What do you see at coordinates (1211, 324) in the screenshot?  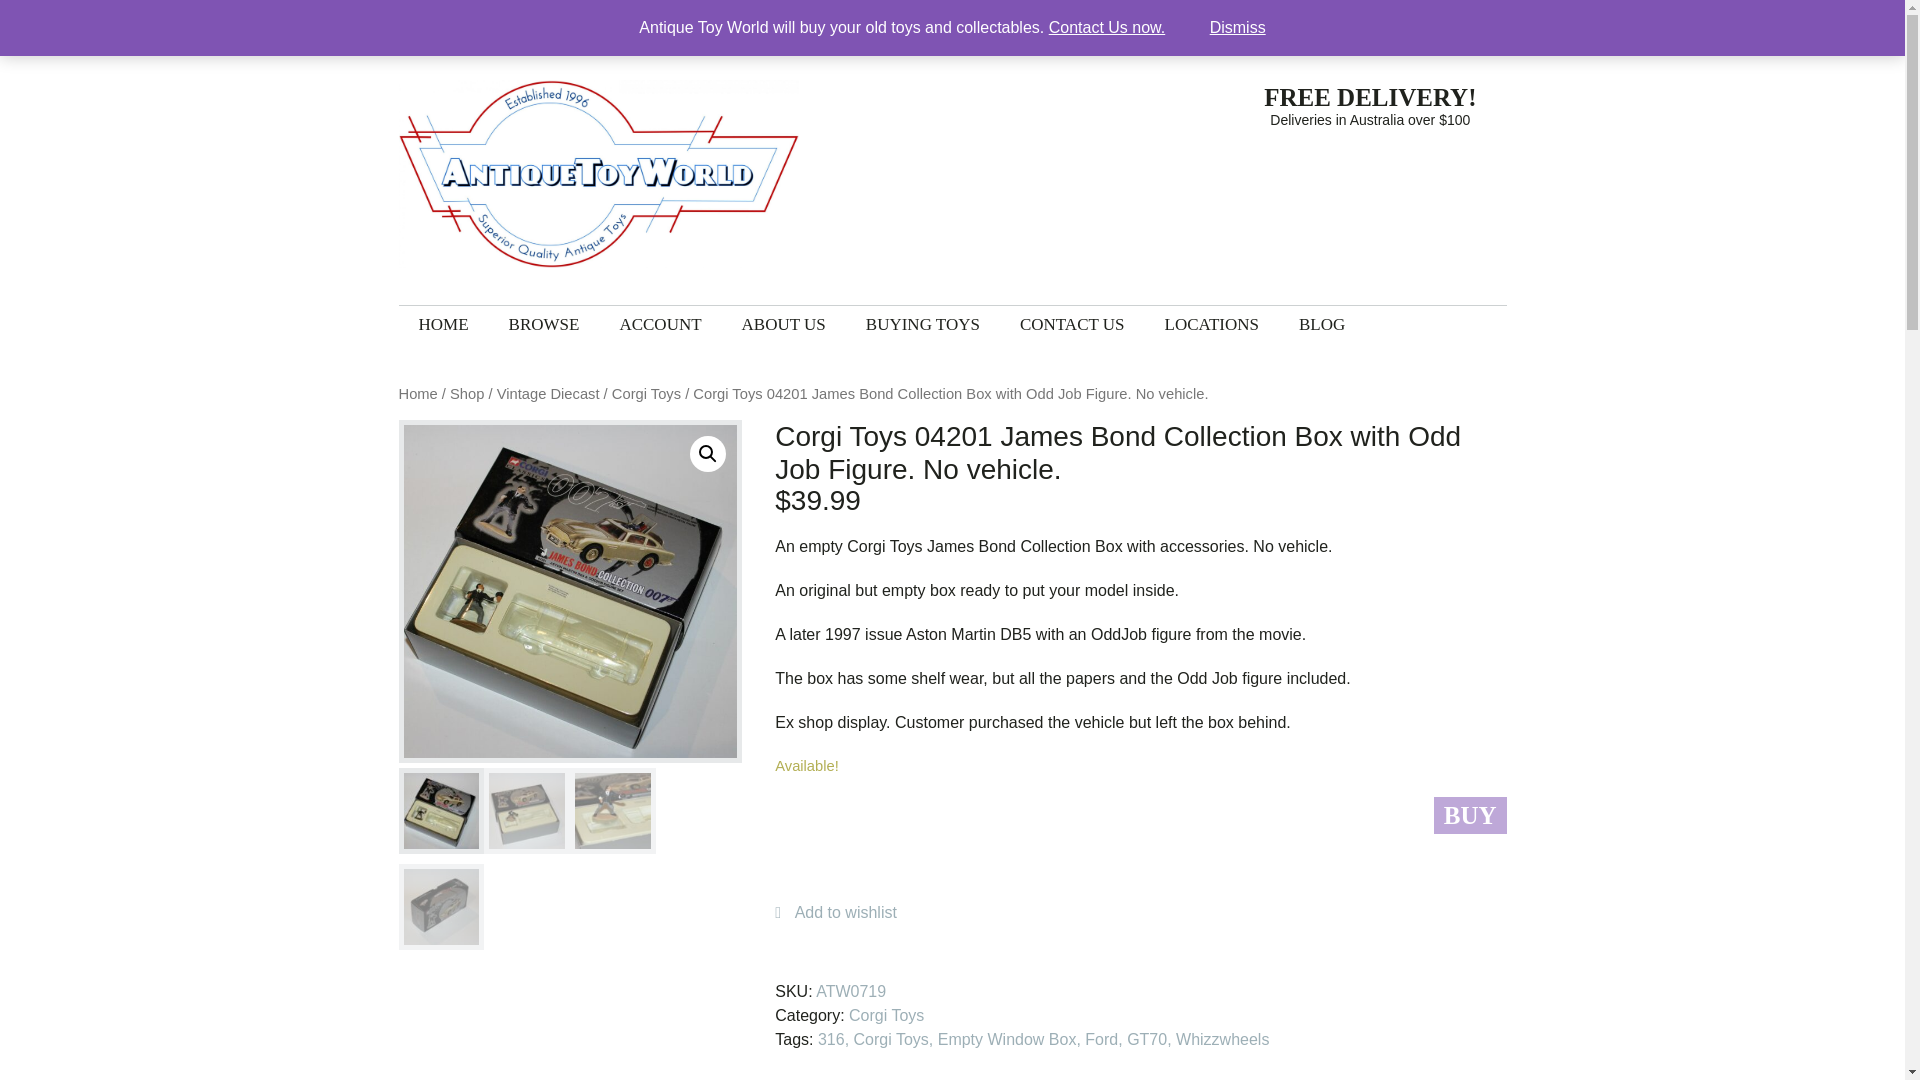 I see `LOCATIONS` at bounding box center [1211, 324].